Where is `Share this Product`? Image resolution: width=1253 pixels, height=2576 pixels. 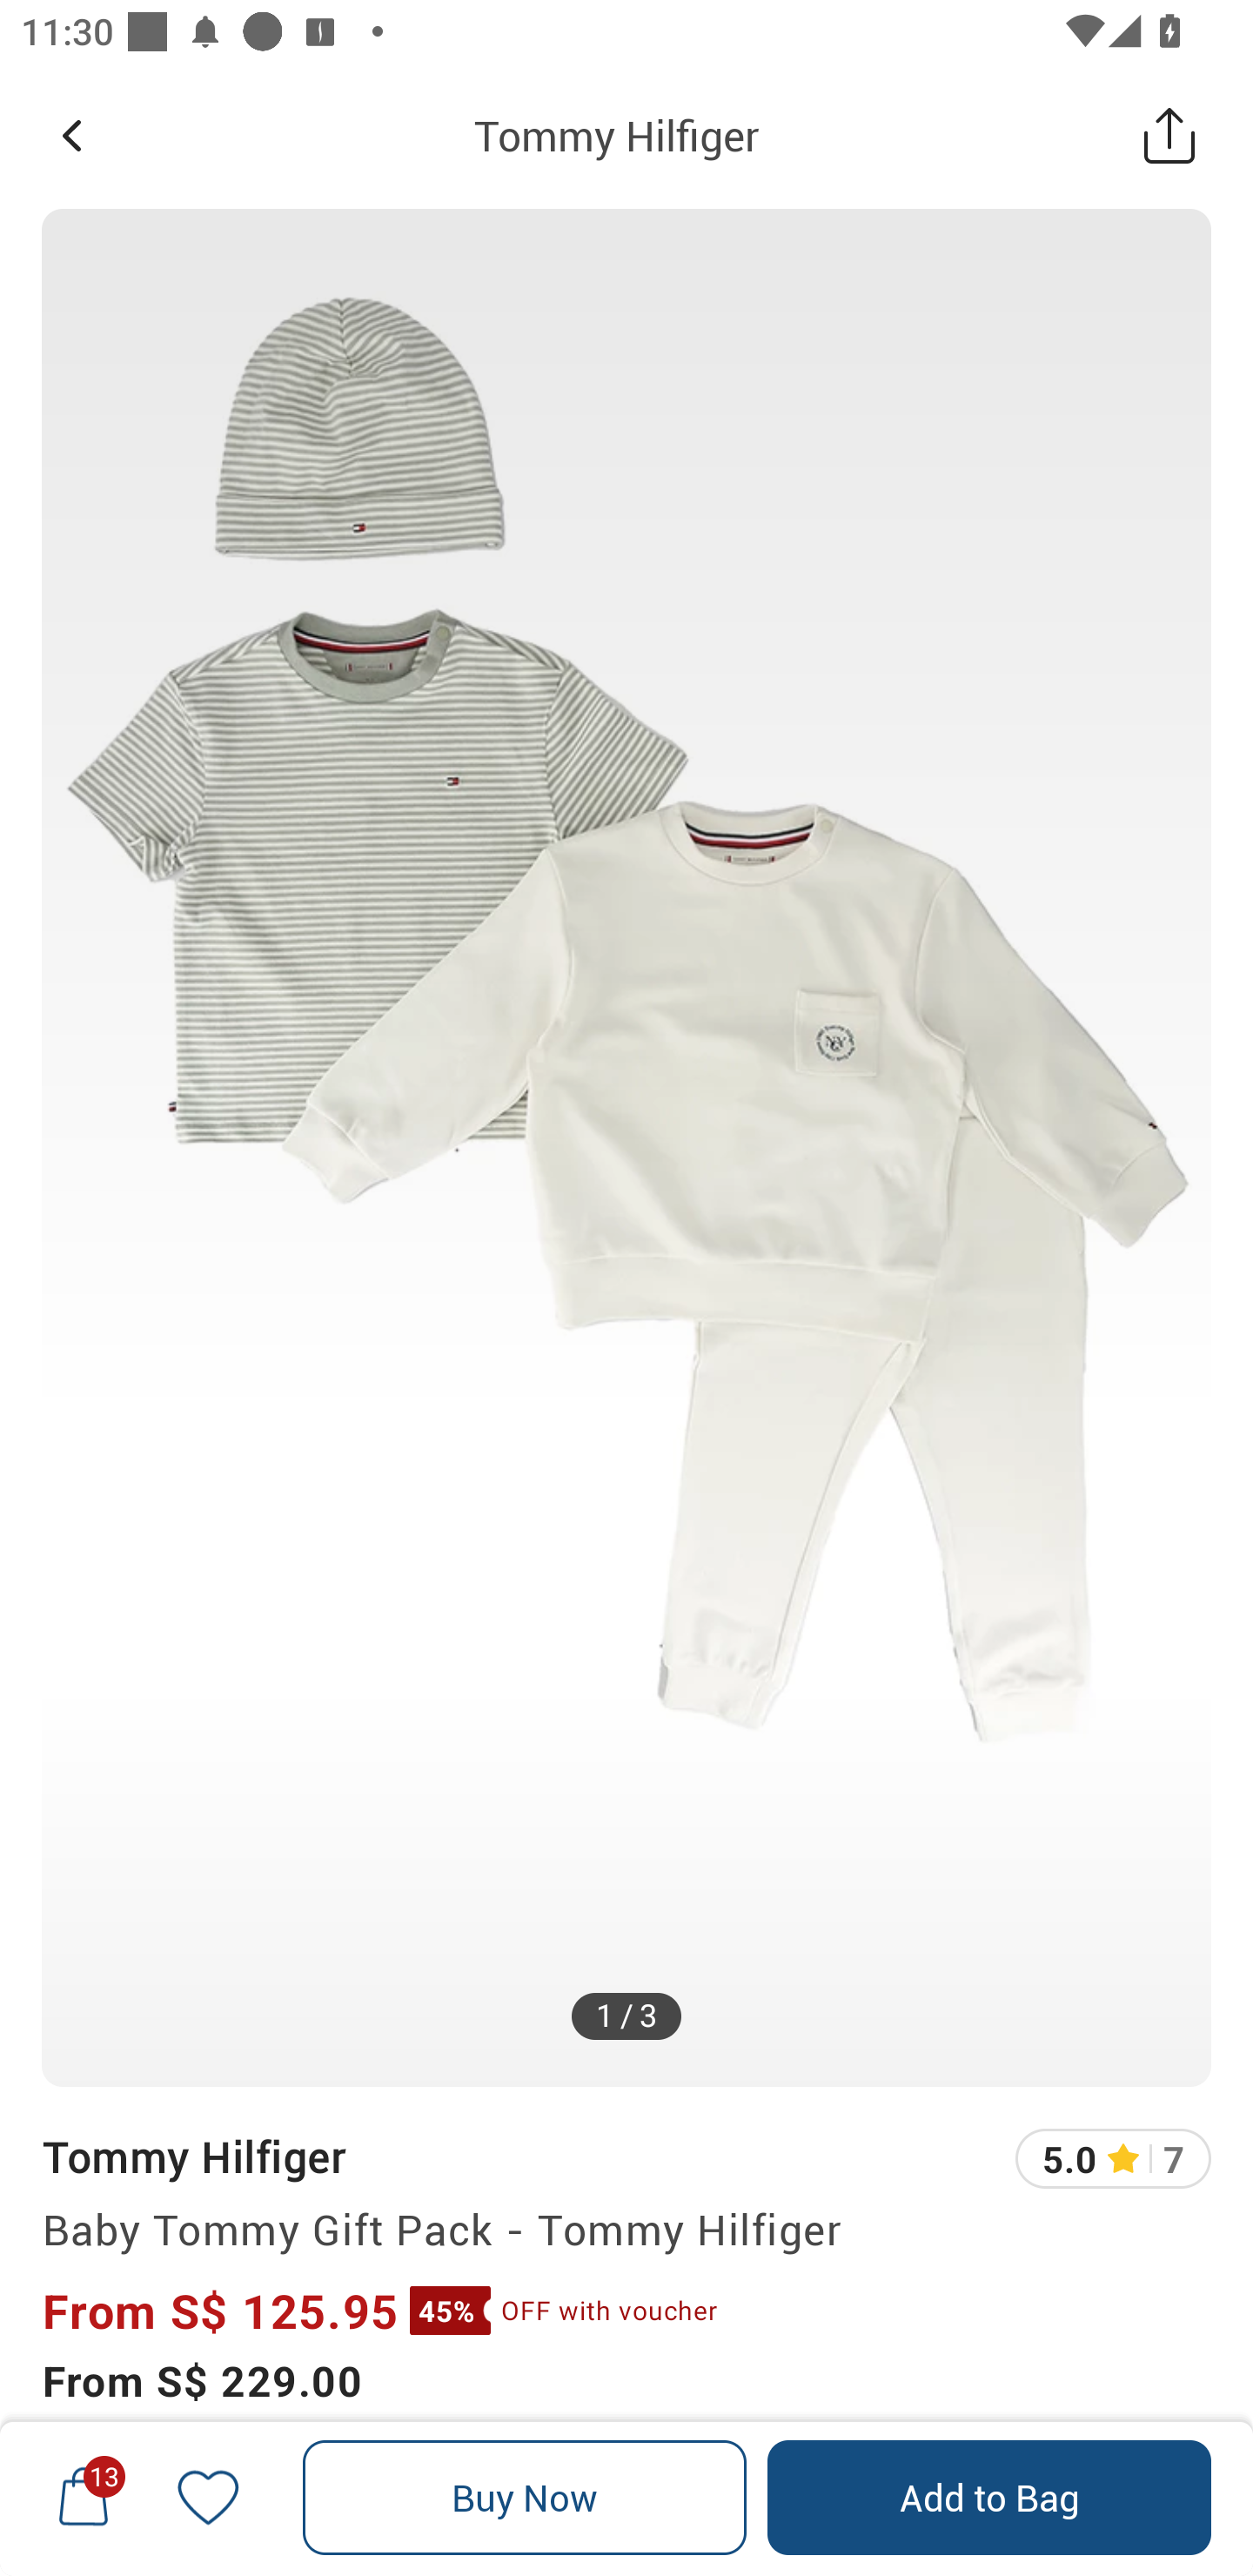 Share this Product is located at coordinates (1169, 135).